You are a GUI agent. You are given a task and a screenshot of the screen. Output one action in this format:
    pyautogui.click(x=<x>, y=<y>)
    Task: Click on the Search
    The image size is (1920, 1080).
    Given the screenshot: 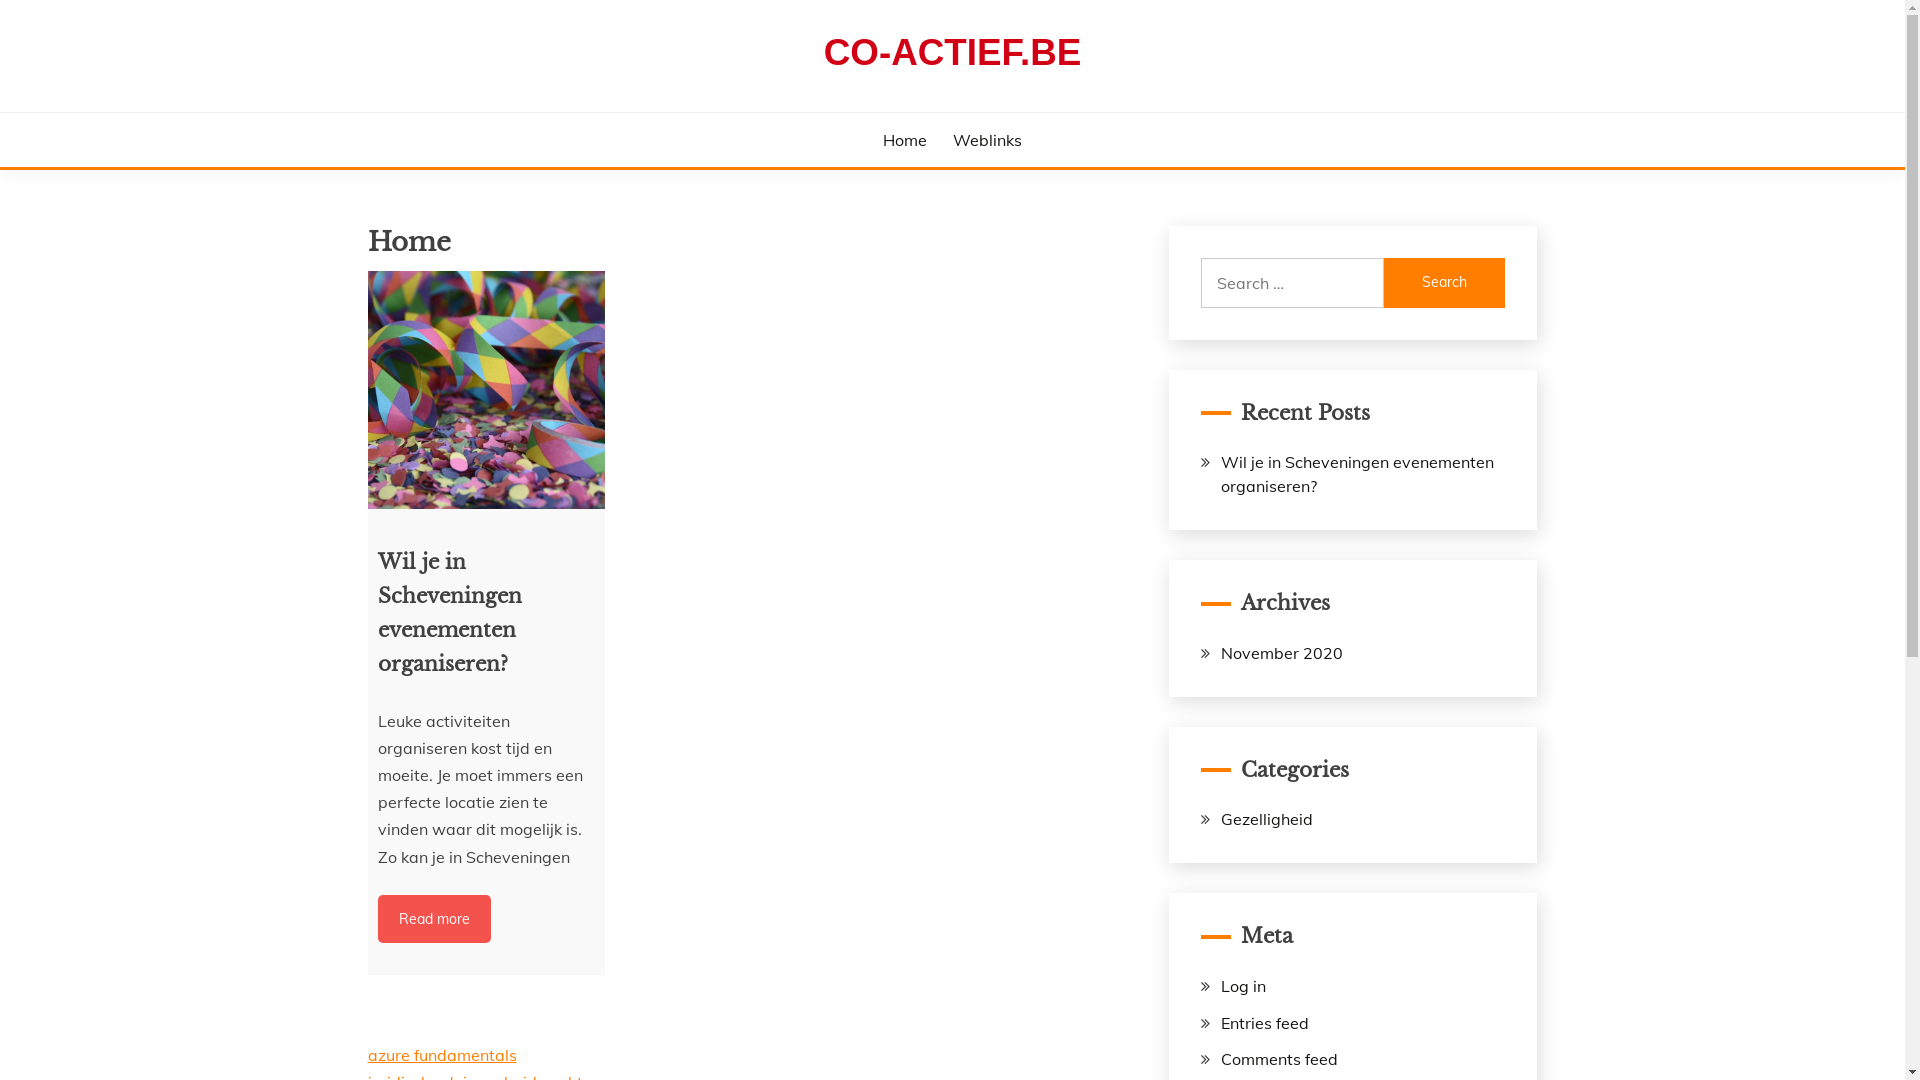 What is the action you would take?
    pyautogui.click(x=1445, y=283)
    